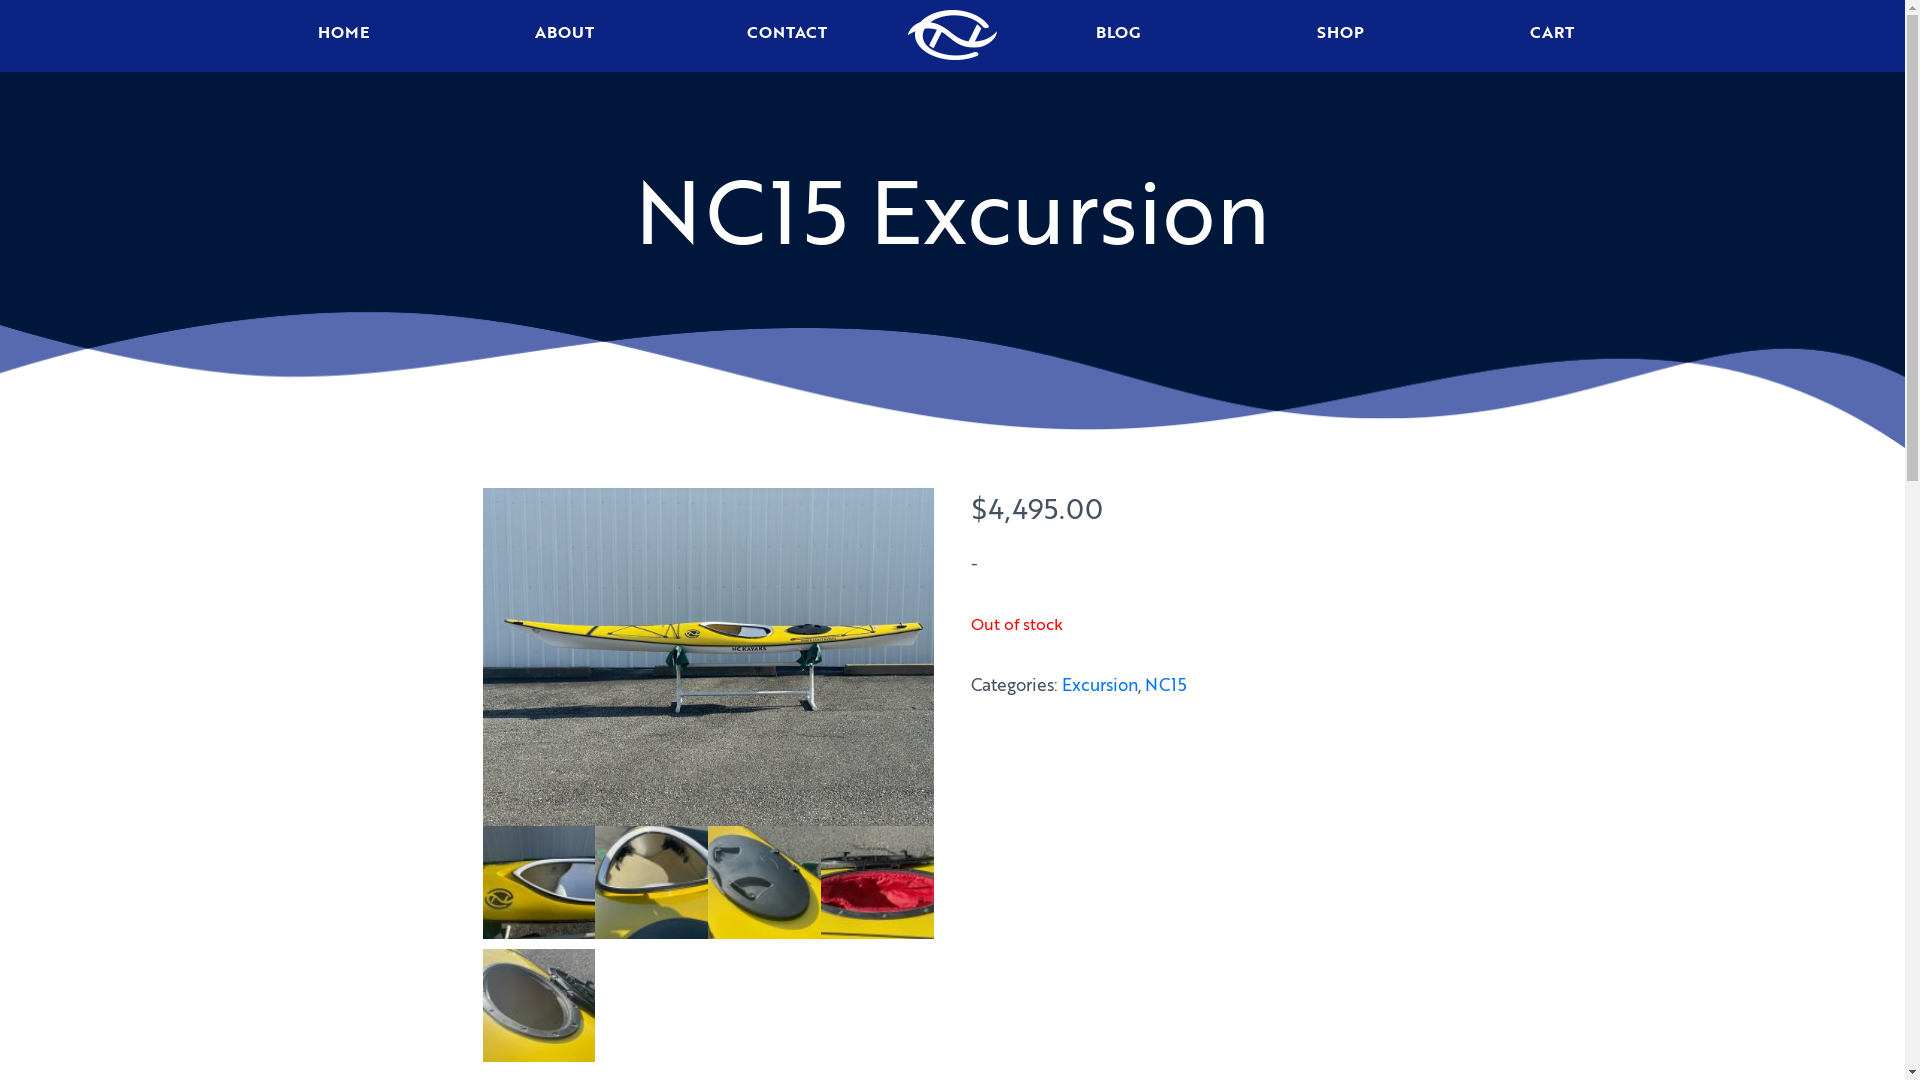 The image size is (1920, 1080). I want to click on NC Kayaks, so click(953, 50).